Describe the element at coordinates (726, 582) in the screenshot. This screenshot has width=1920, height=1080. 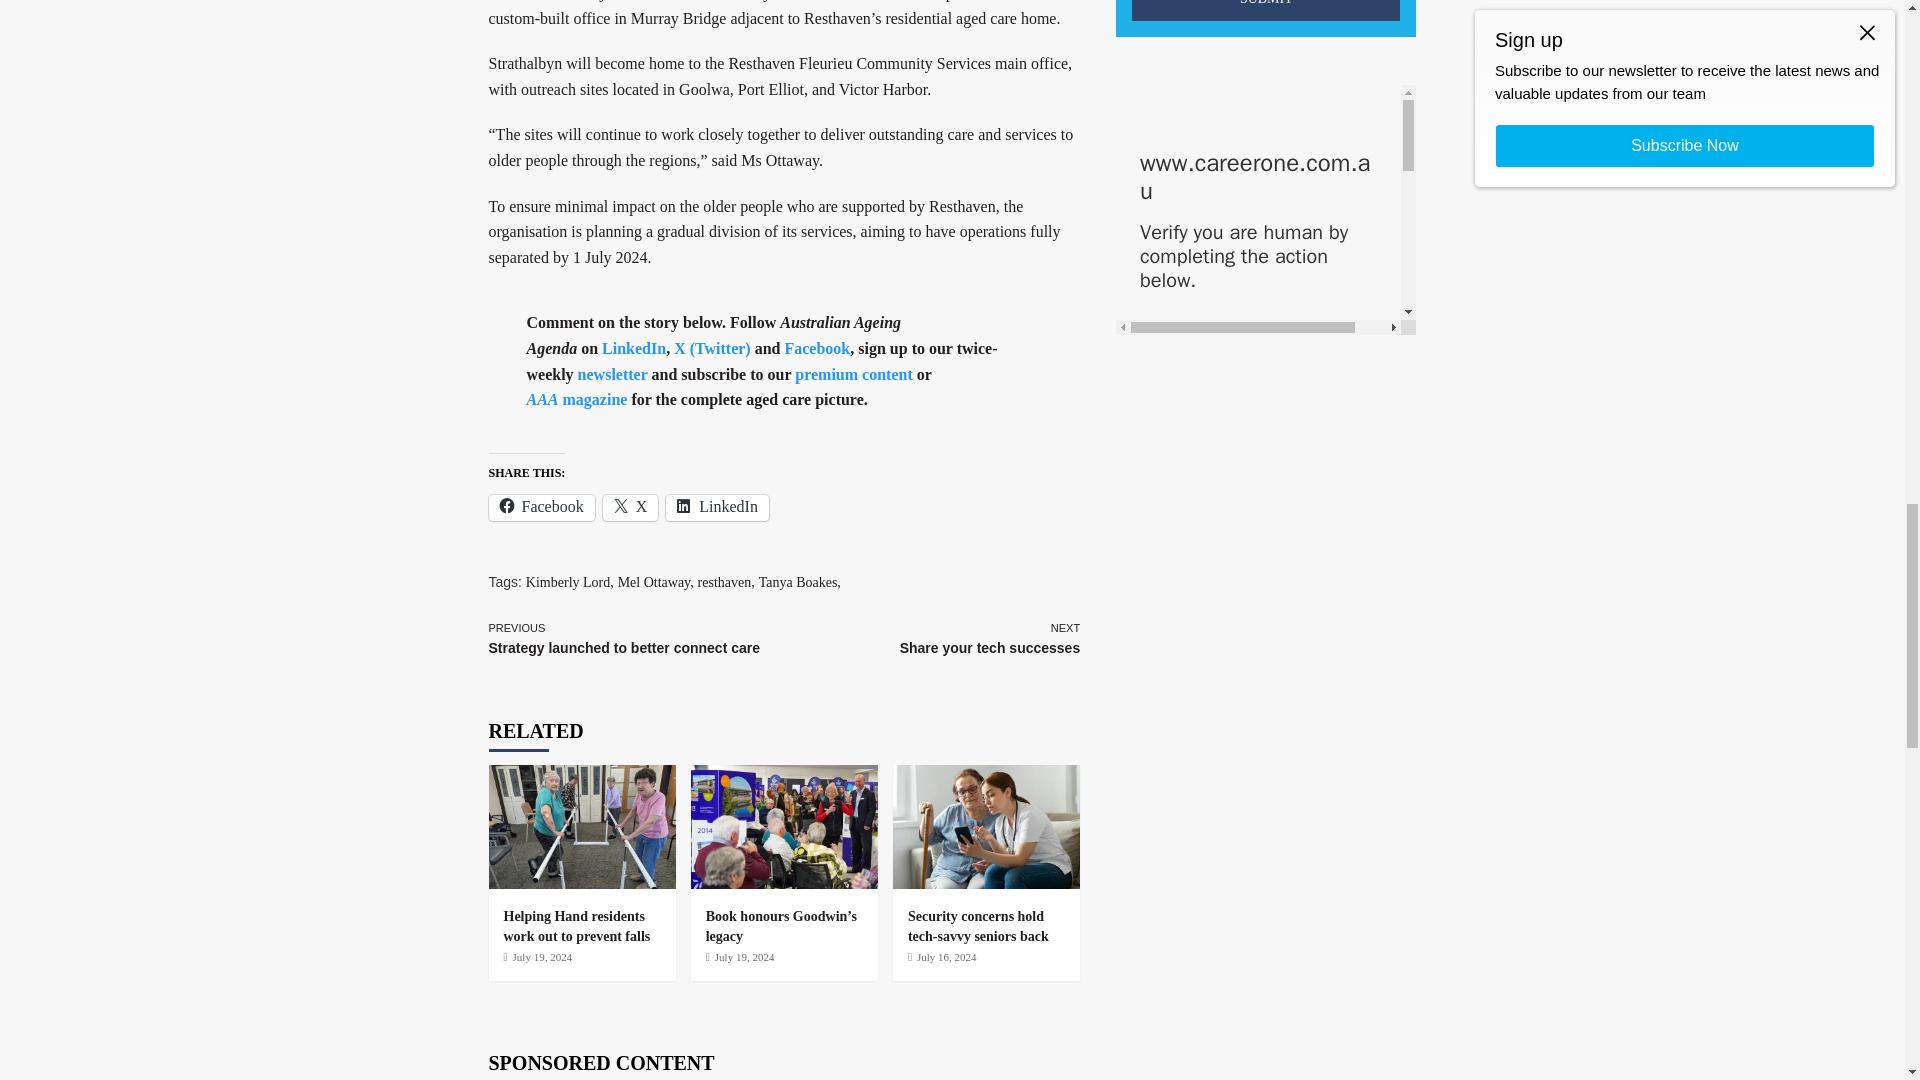
I see `LinkedIn` at that location.